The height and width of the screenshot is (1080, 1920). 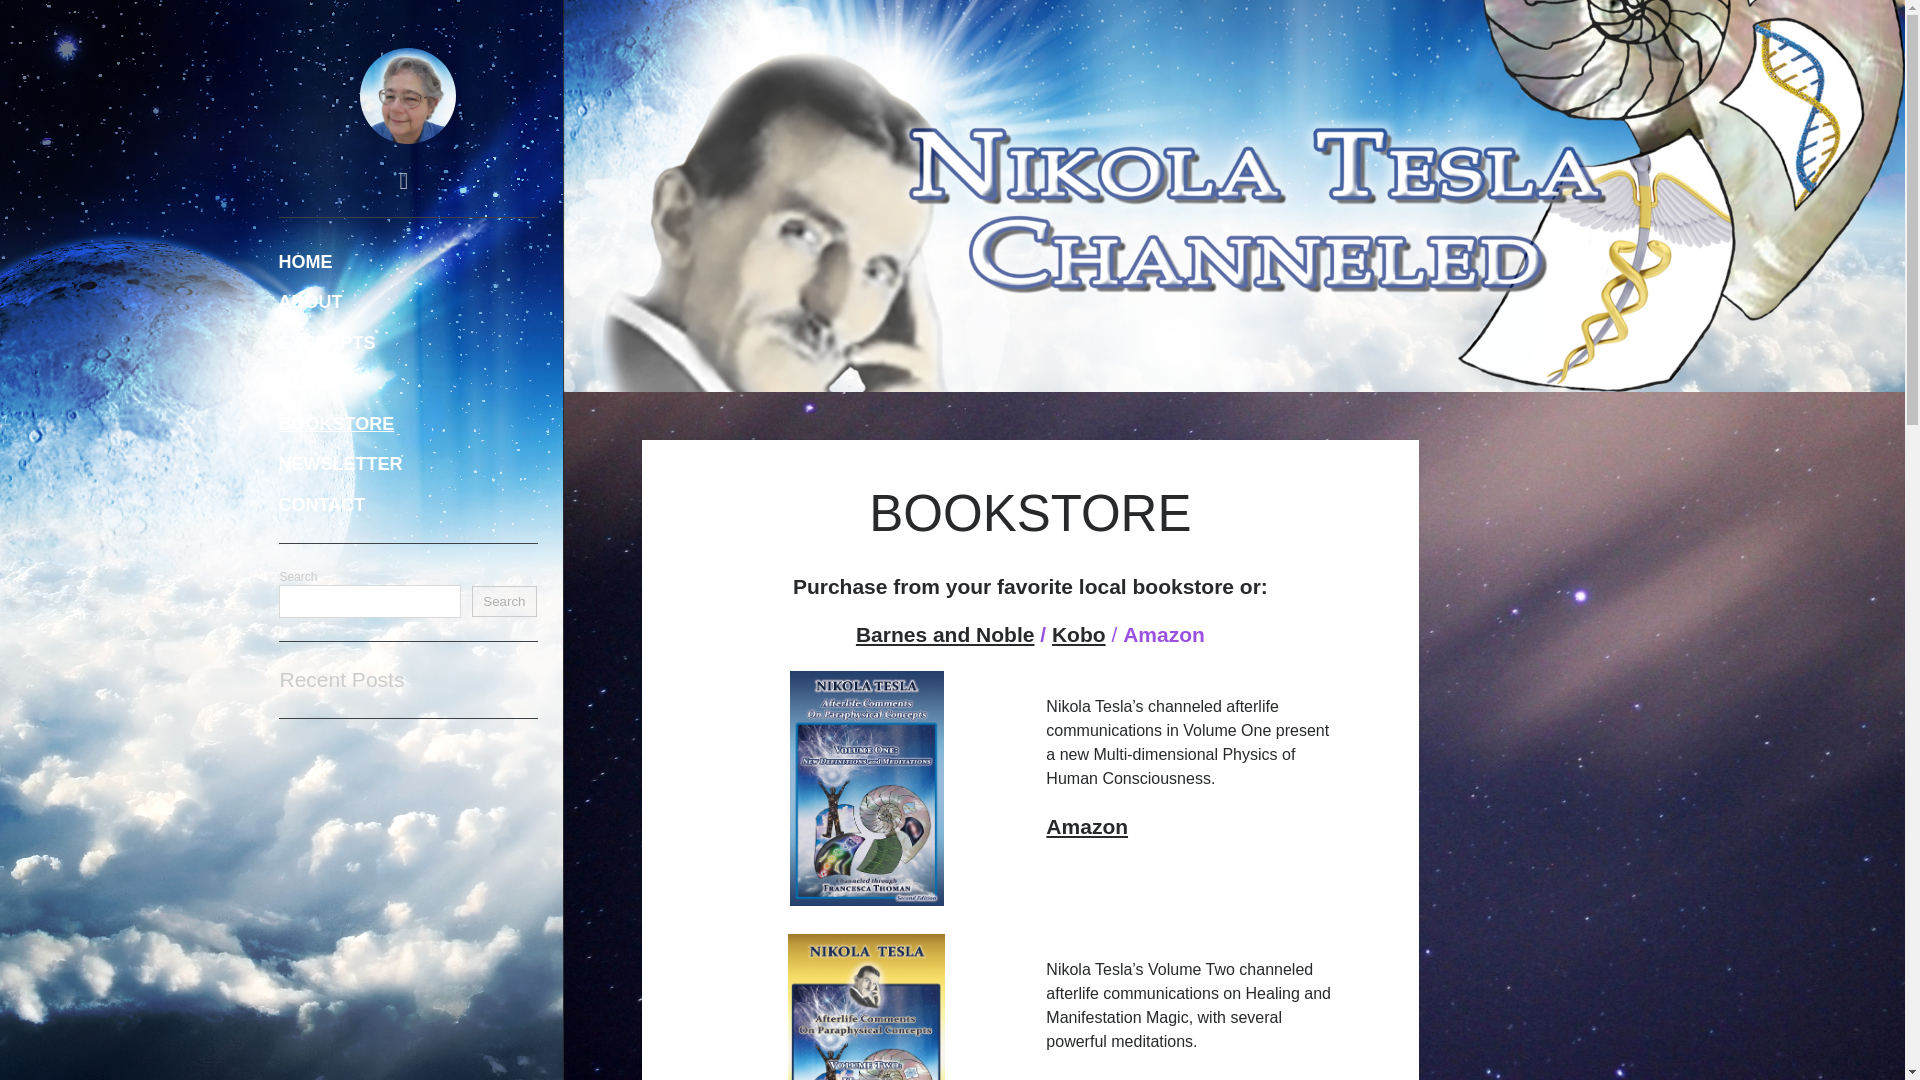 I want to click on ABOUT, so click(x=310, y=302).